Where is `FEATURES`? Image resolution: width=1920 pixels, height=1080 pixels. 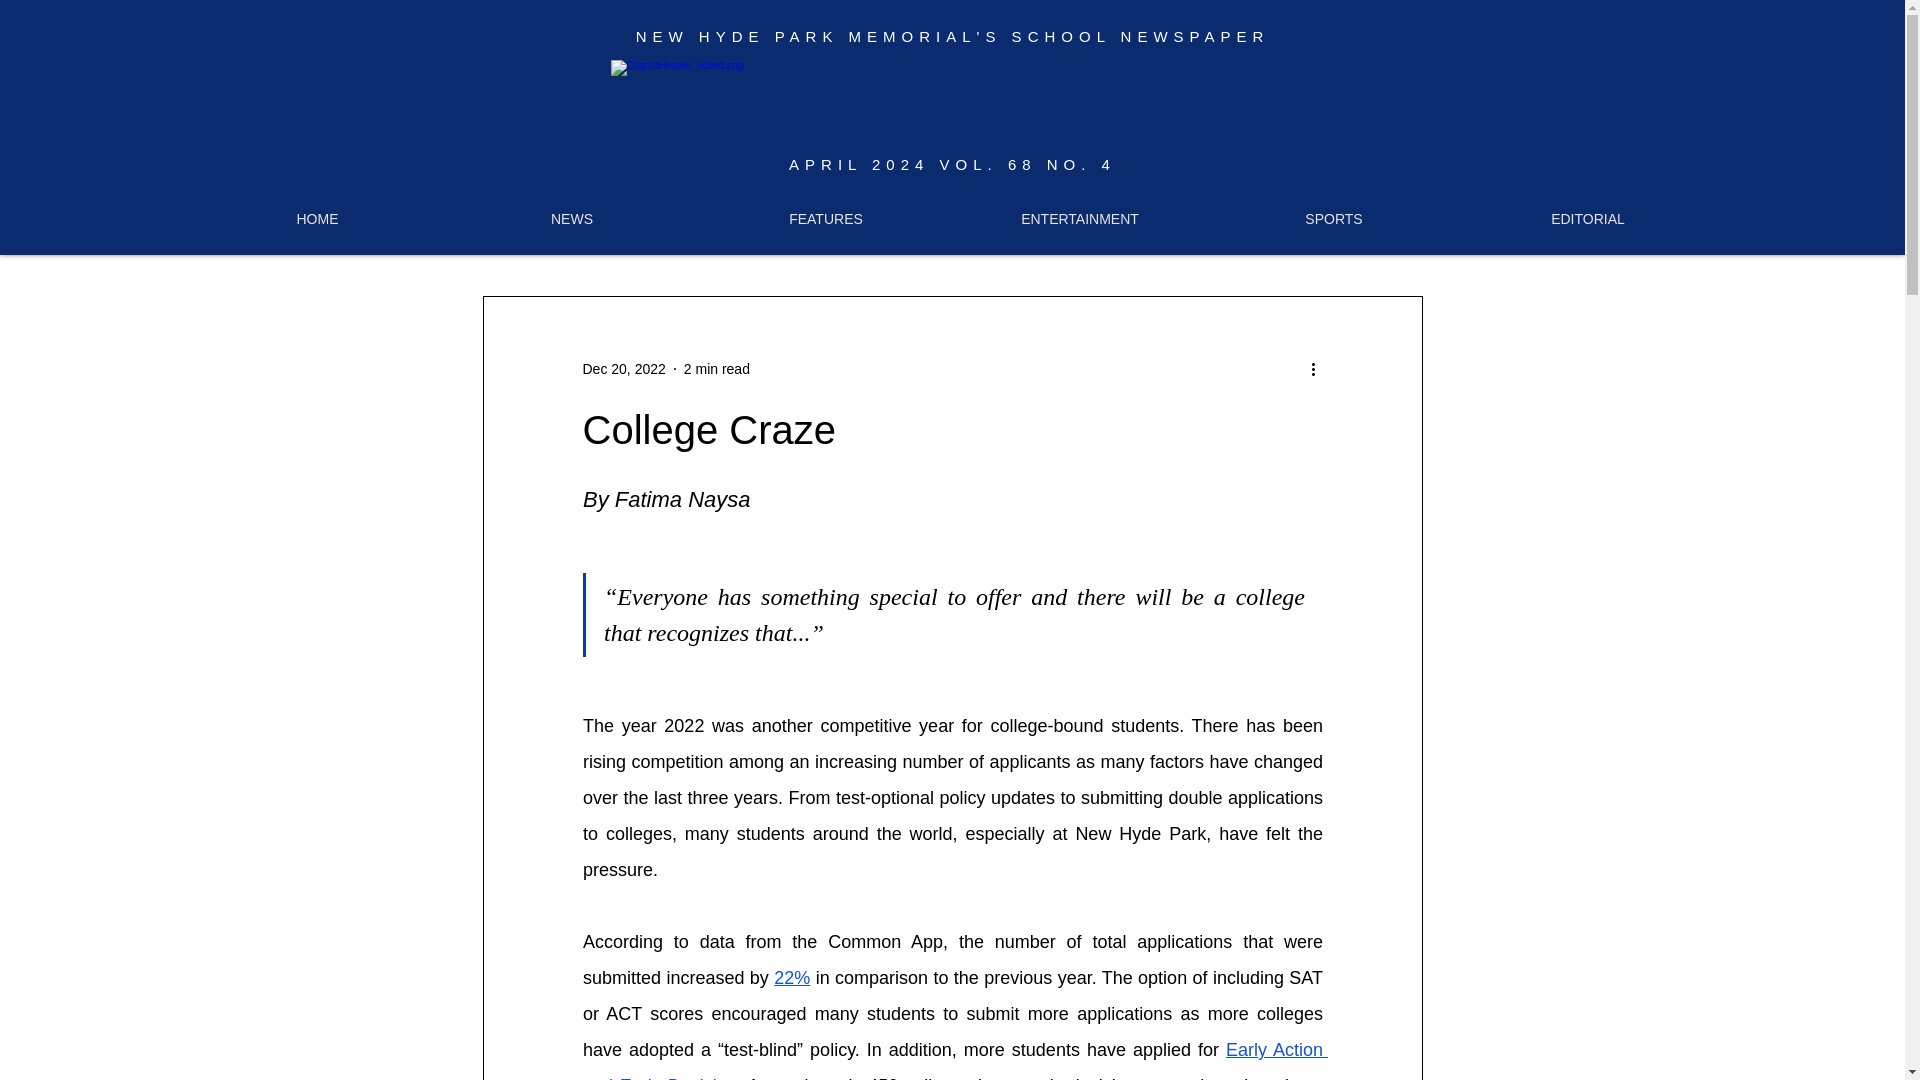 FEATURES is located at coordinates (825, 218).